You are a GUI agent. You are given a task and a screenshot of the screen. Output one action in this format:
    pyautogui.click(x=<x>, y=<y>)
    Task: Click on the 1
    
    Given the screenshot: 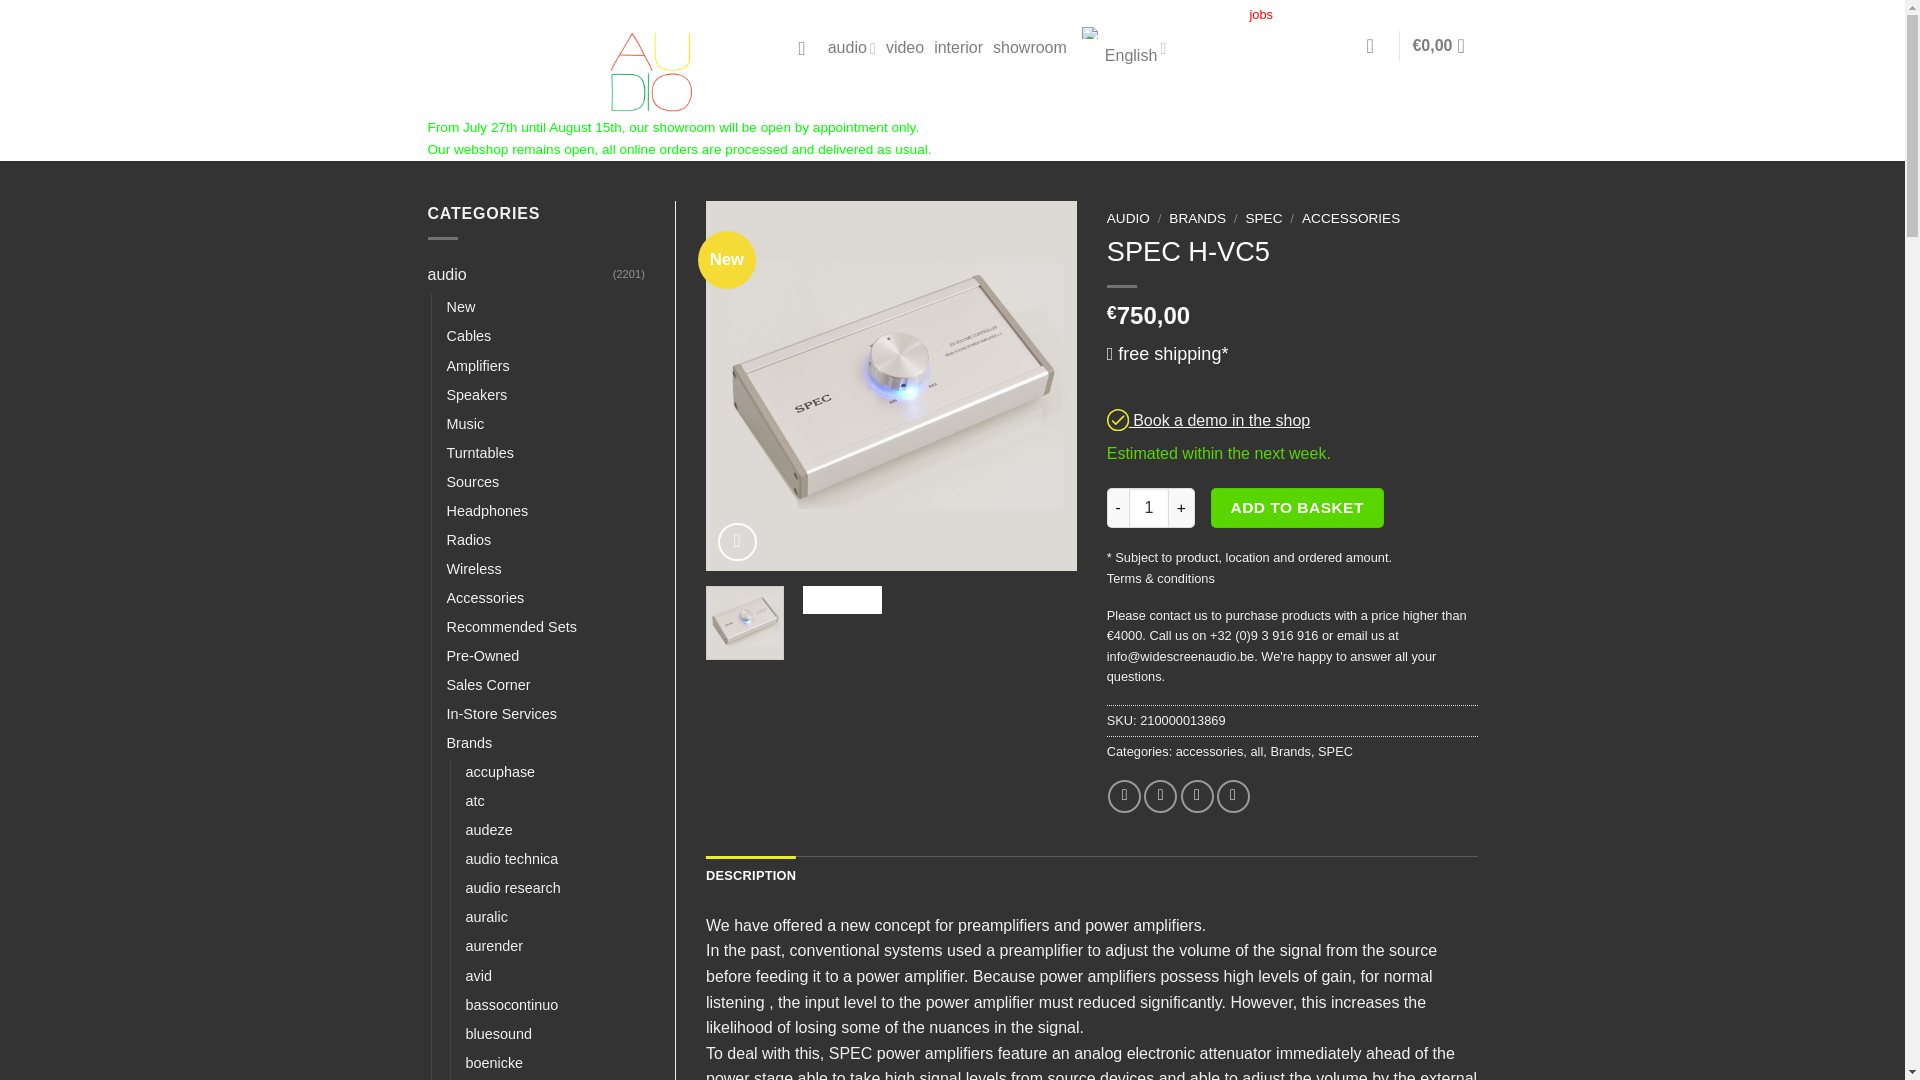 What is the action you would take?
    pyautogui.click(x=1148, y=508)
    